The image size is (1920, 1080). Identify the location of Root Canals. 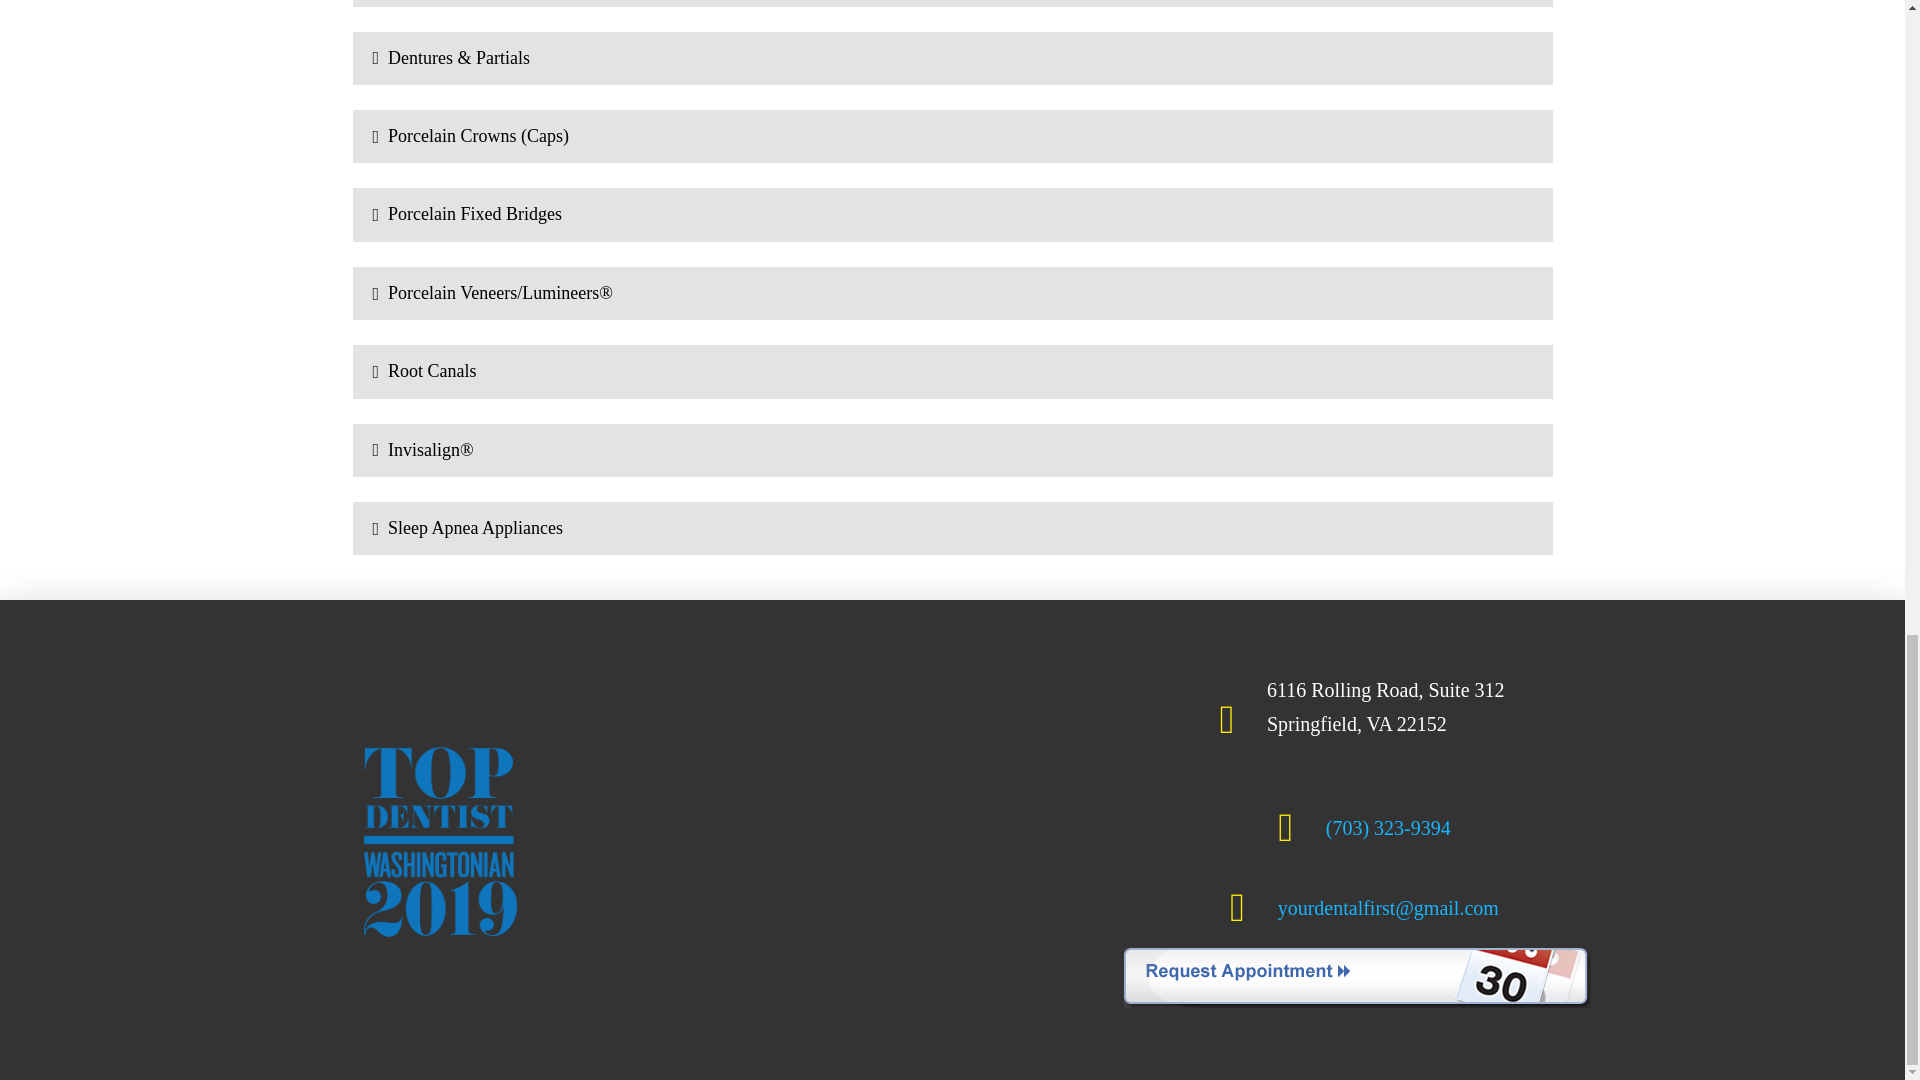
(951, 371).